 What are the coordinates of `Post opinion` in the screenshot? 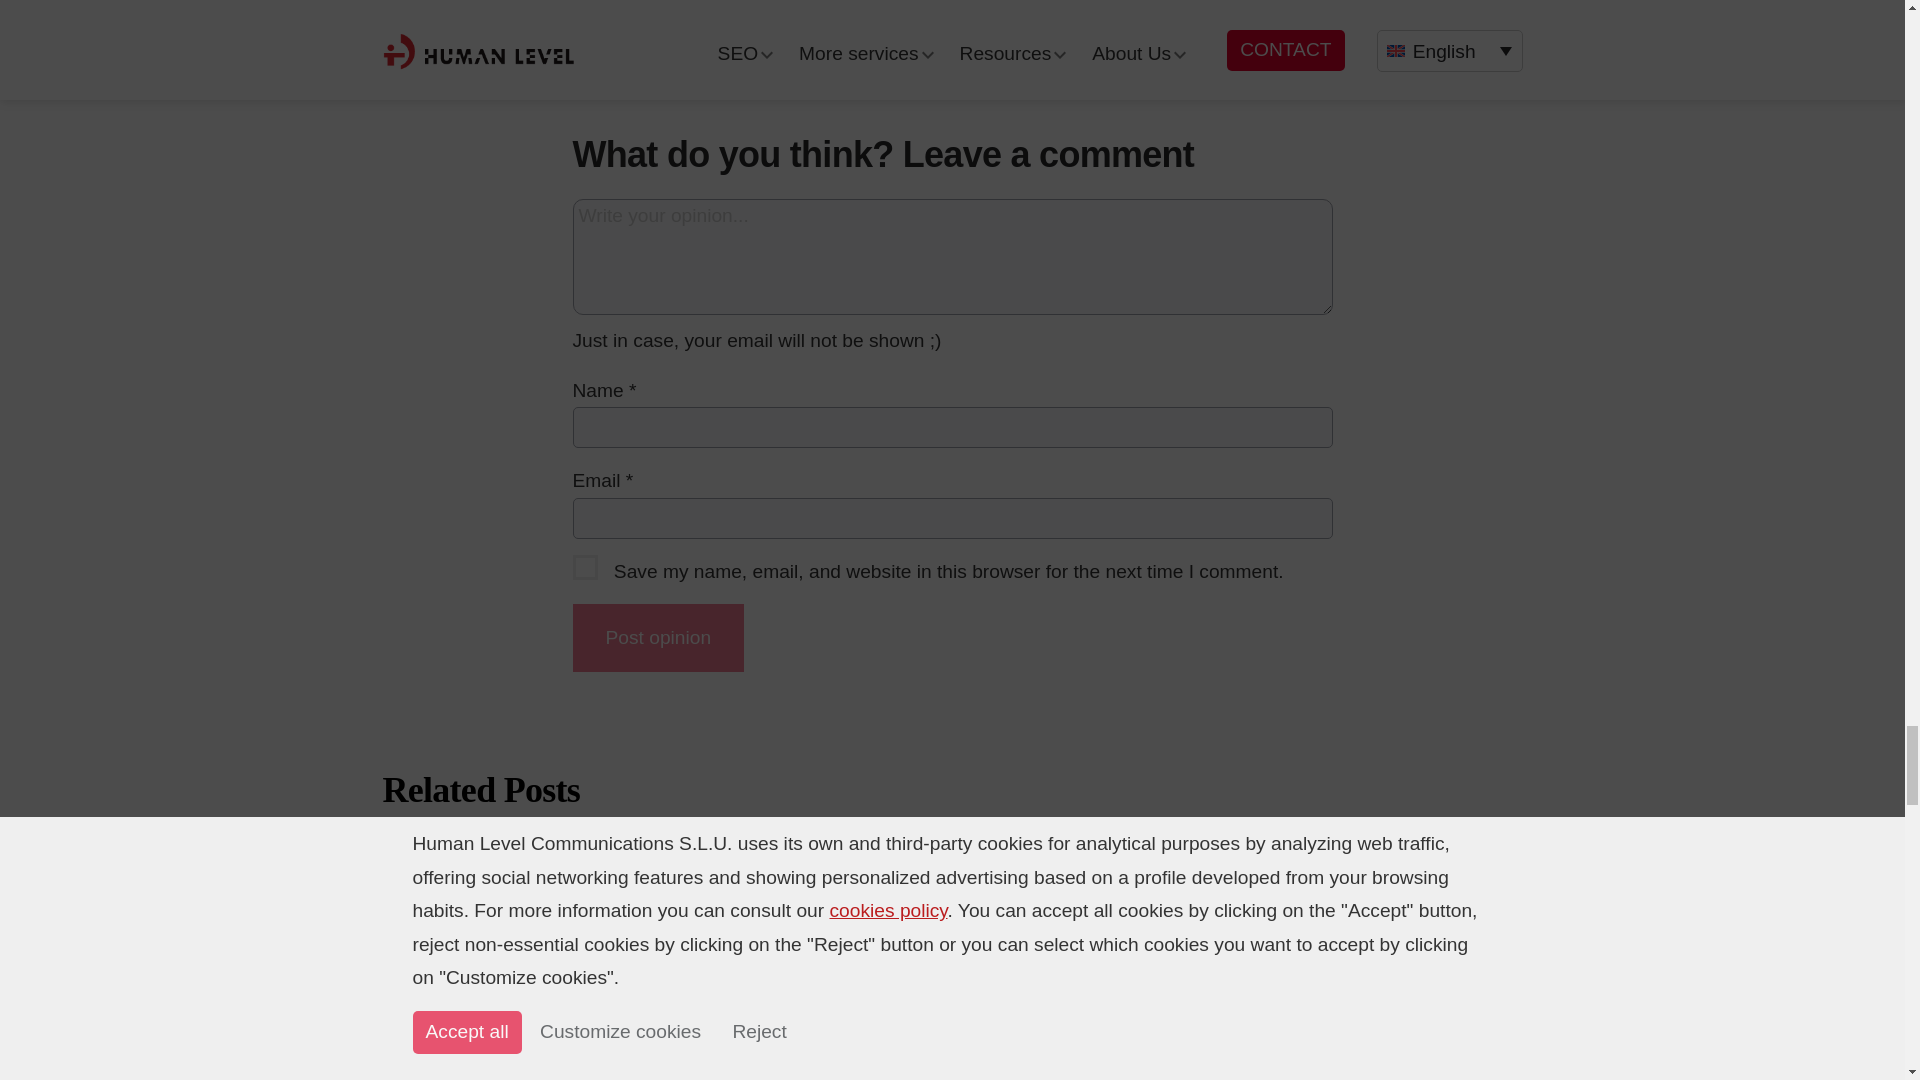 It's located at (658, 637).